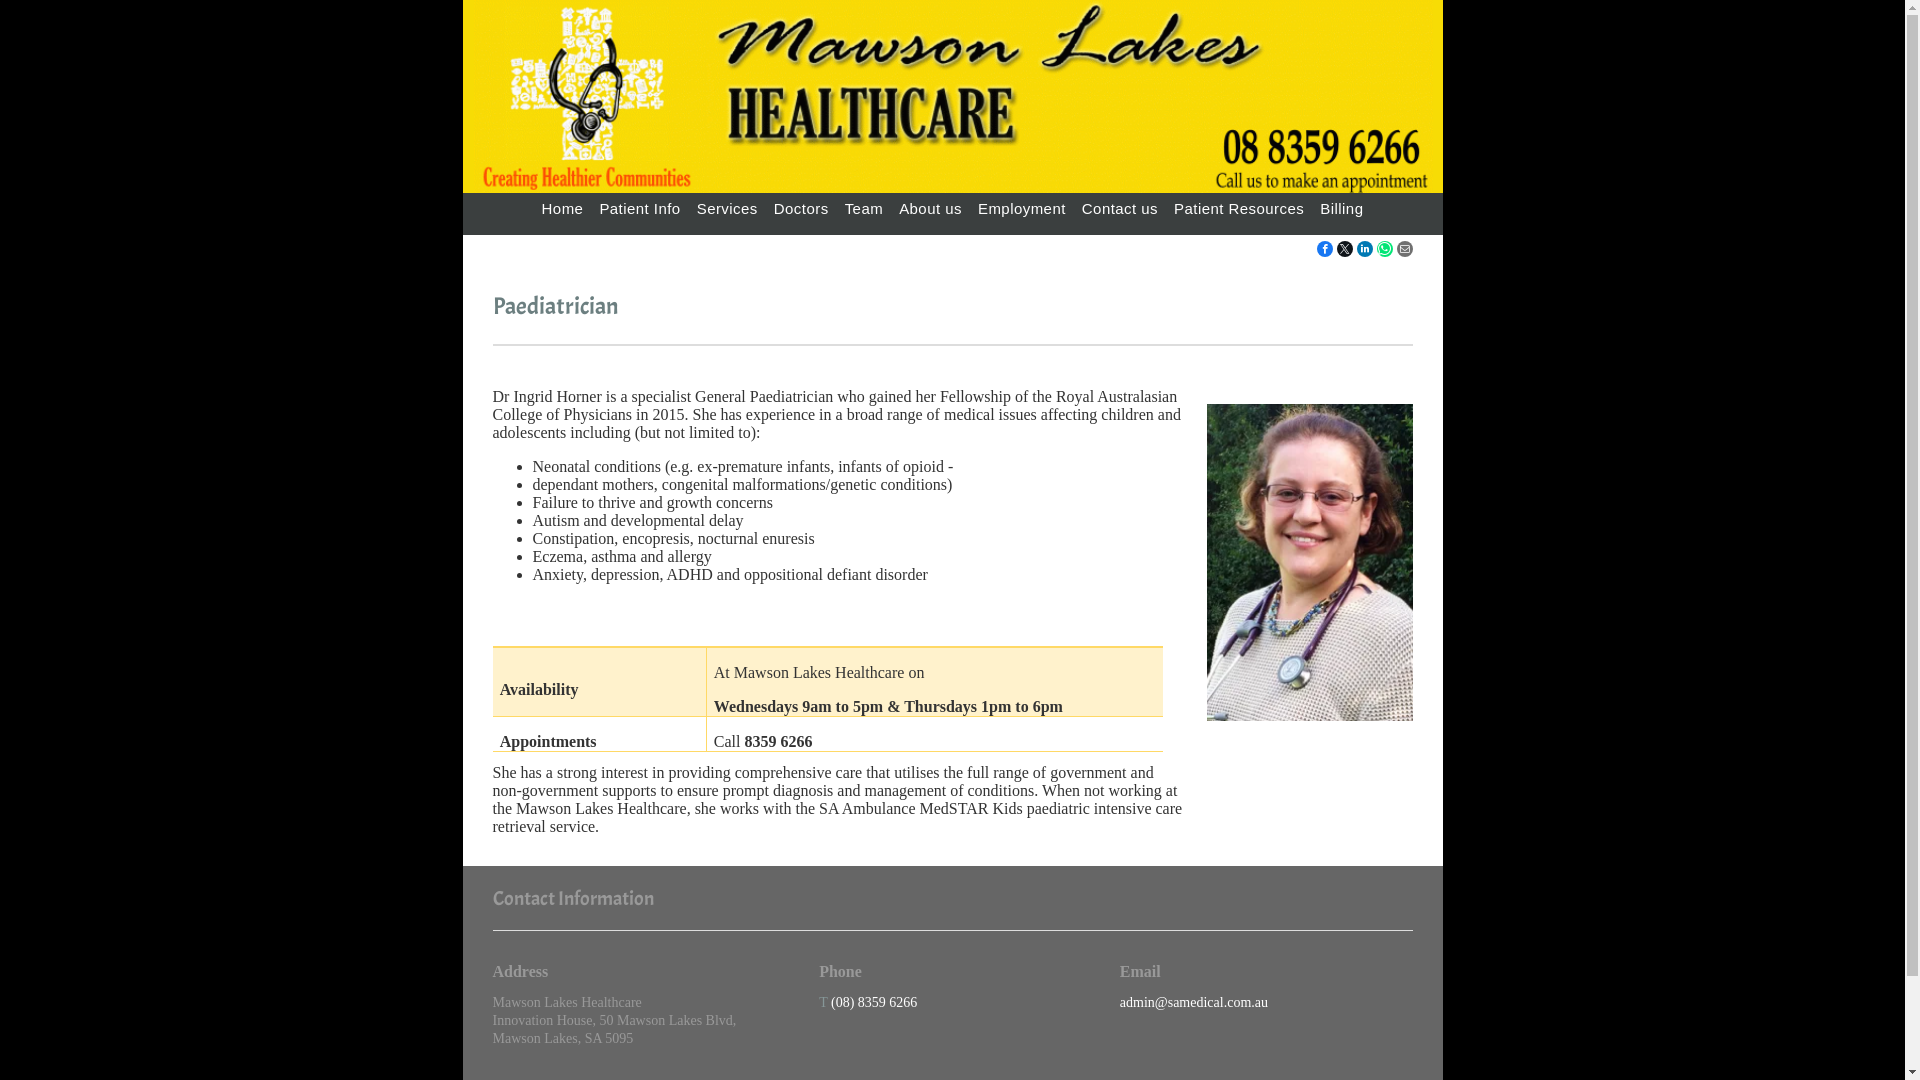 The width and height of the screenshot is (1920, 1080). What do you see at coordinates (868, 1002) in the screenshot?
I see `T (08) 8359 6266` at bounding box center [868, 1002].